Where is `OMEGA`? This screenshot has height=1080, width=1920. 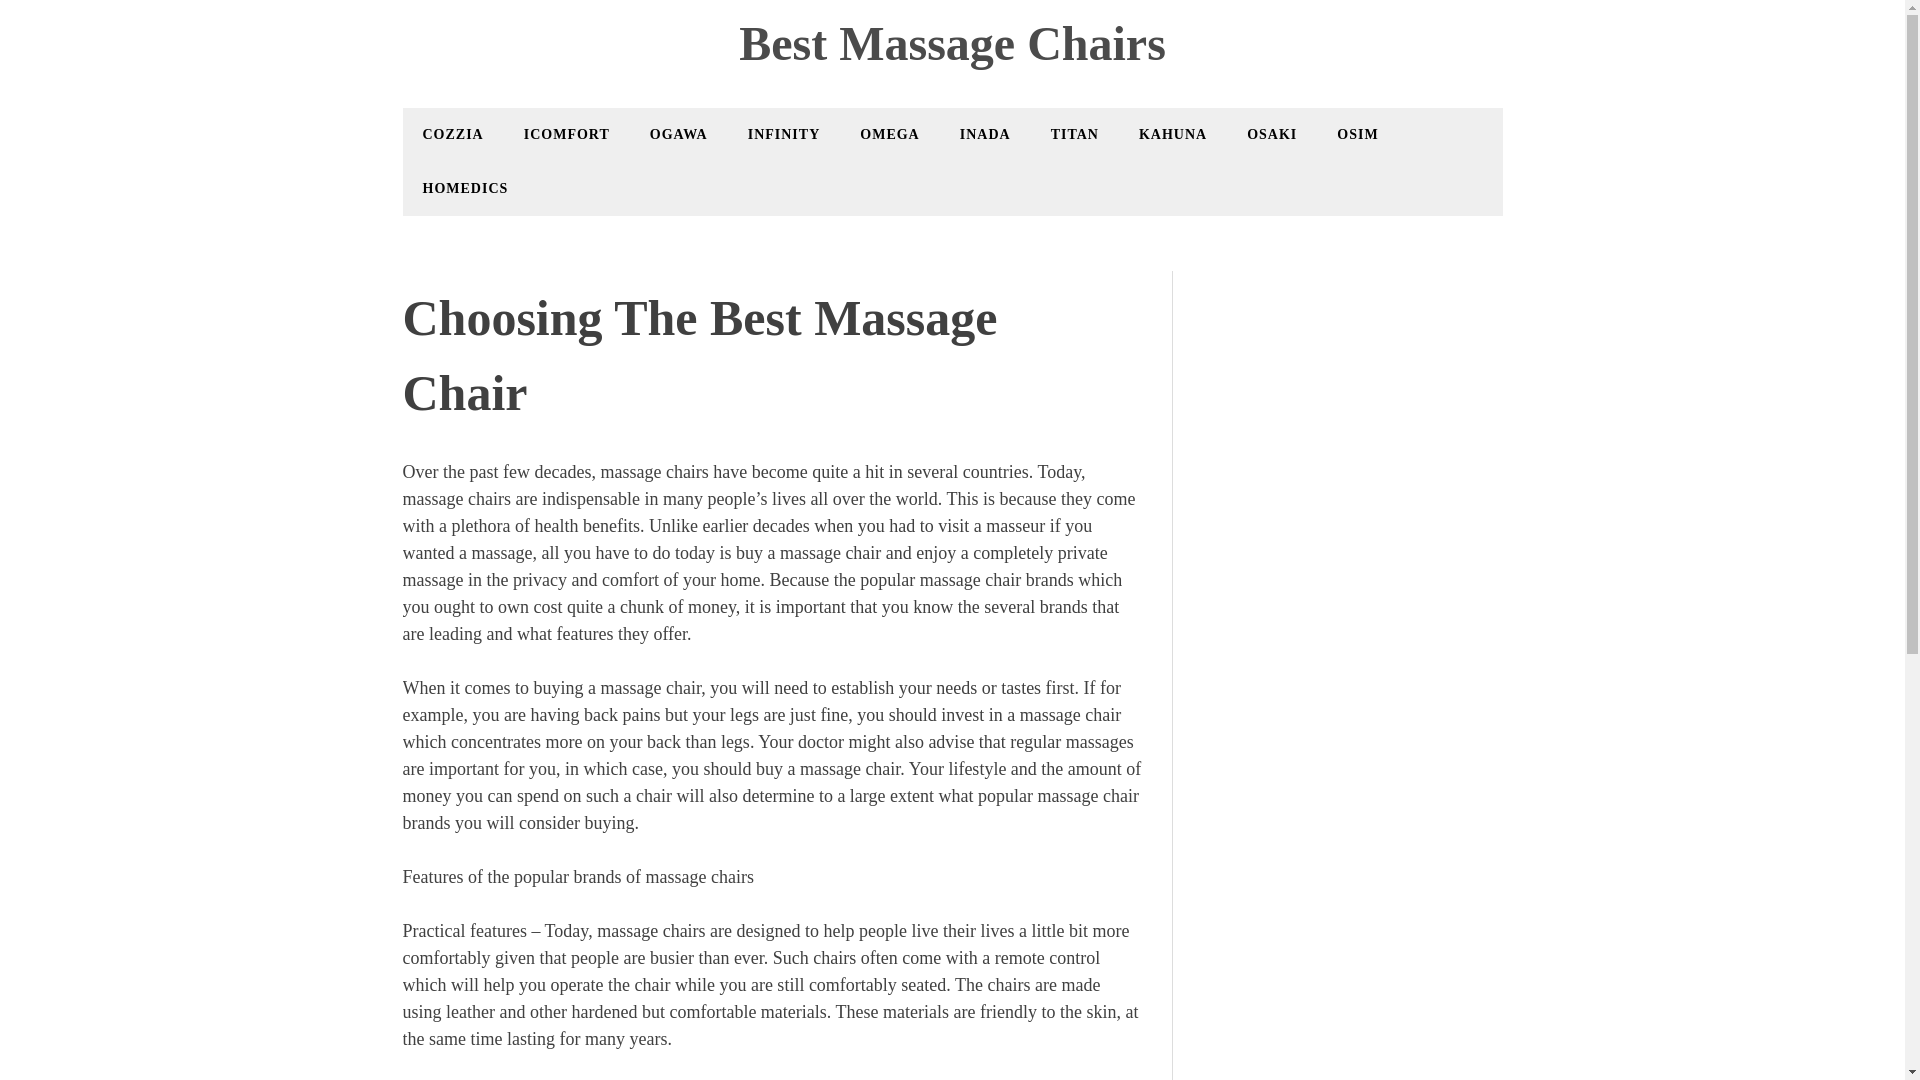 OMEGA is located at coordinates (890, 135).